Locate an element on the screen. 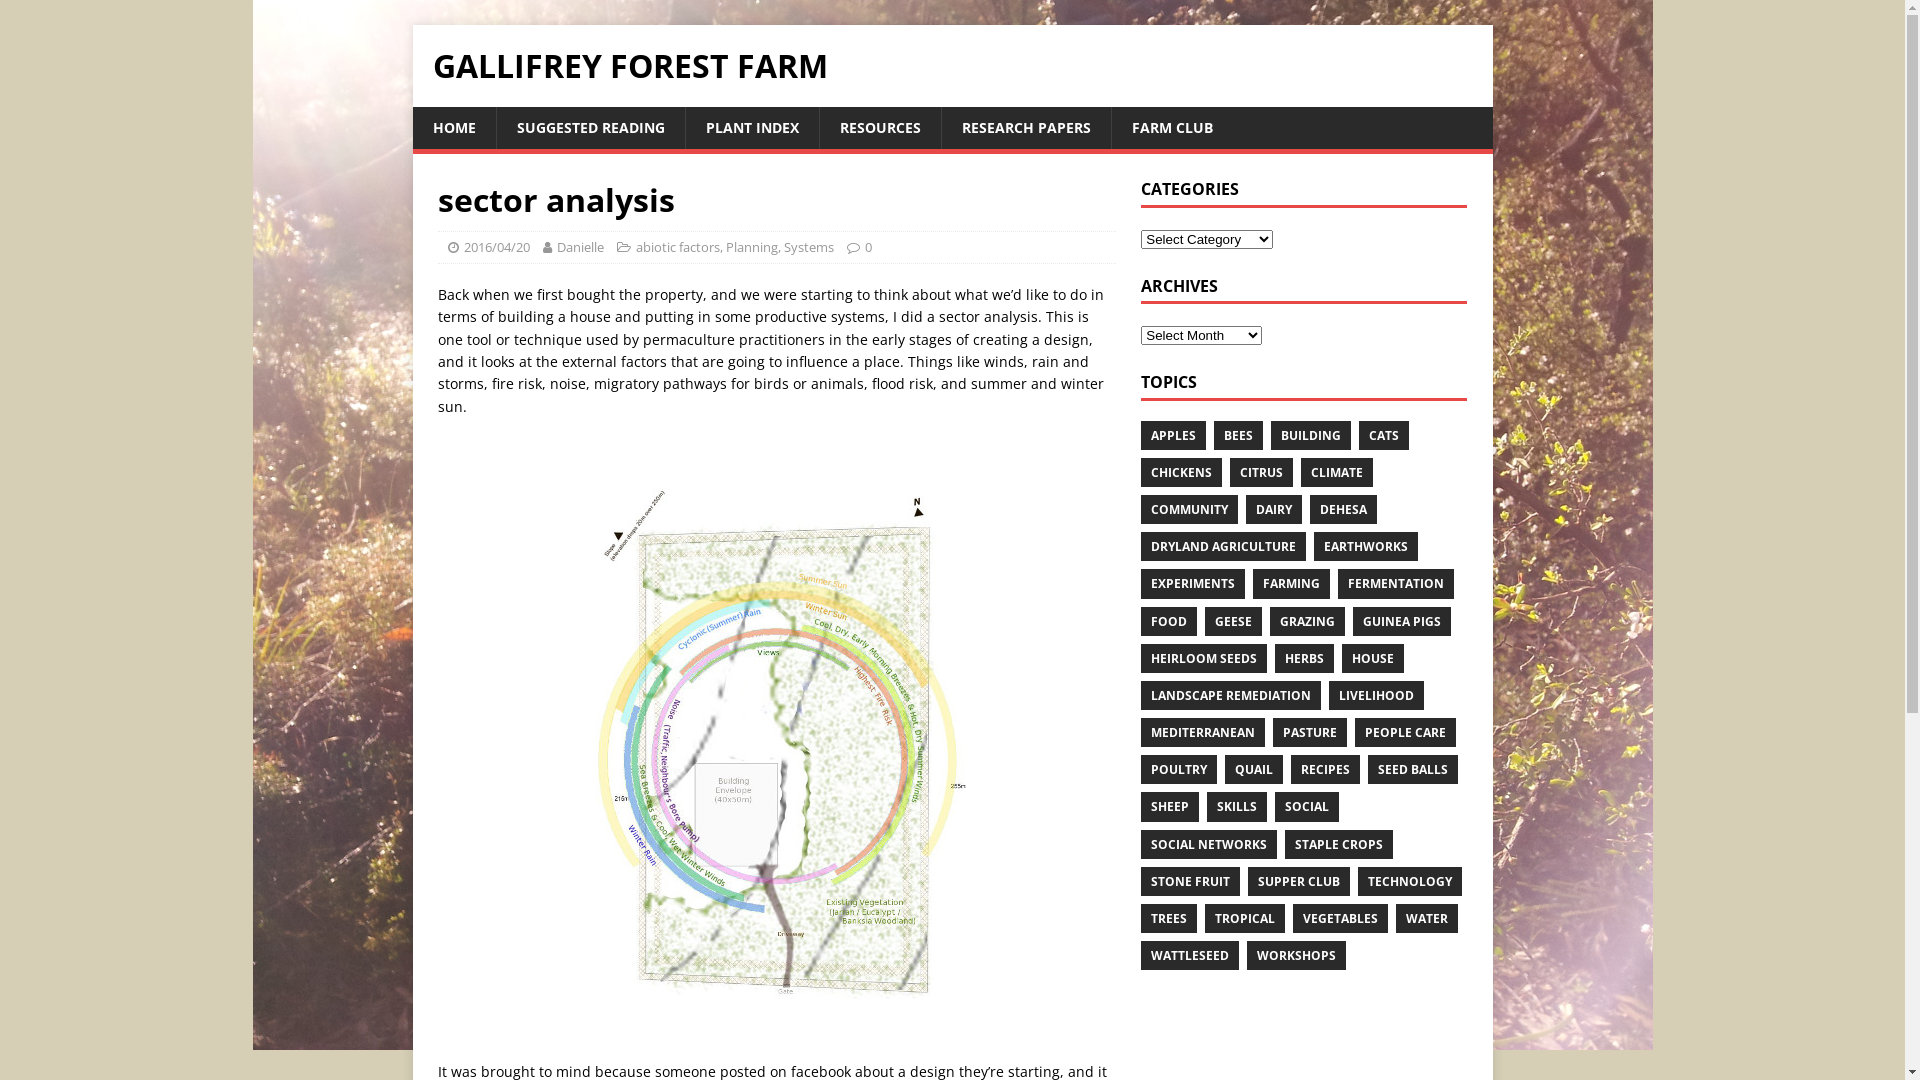 Image resolution: width=1920 pixels, height=1080 pixels. FERMENTATION is located at coordinates (1396, 584).